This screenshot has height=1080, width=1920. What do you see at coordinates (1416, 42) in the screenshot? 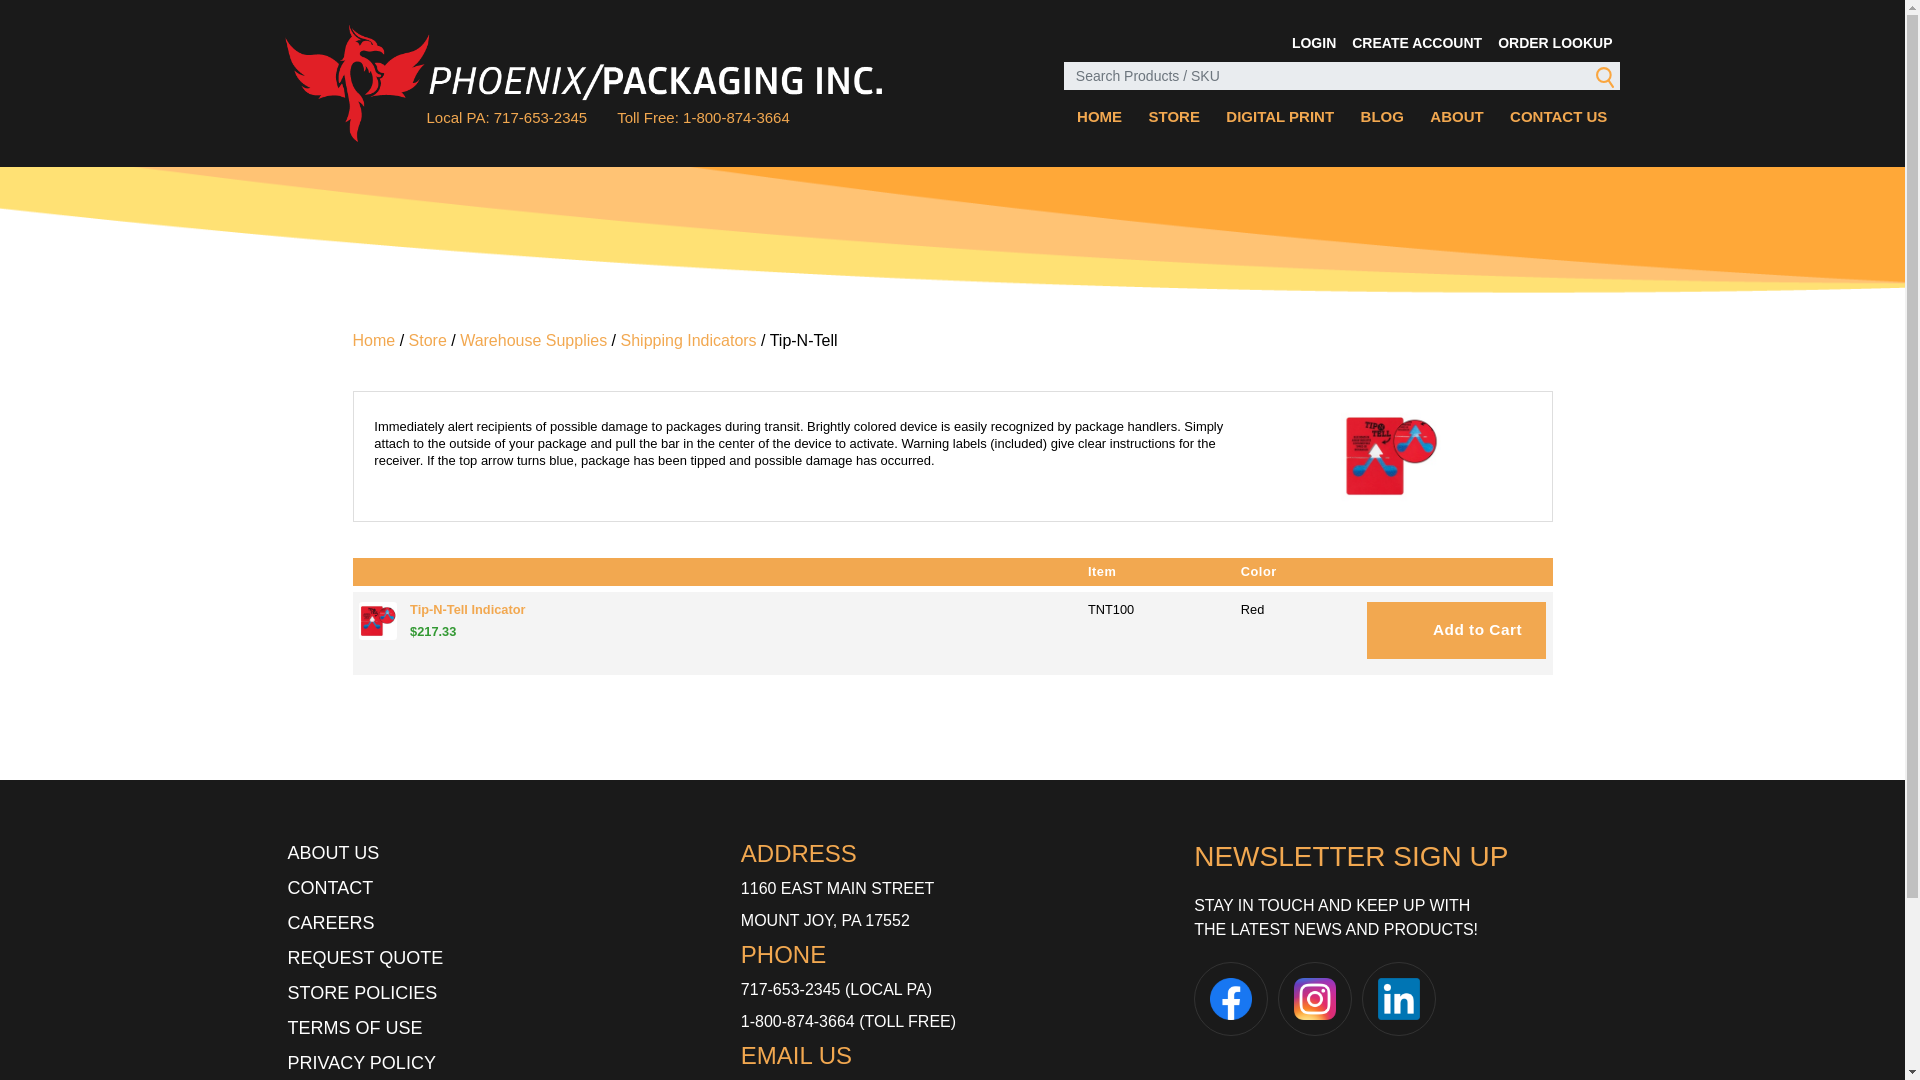
I see `Create Account` at bounding box center [1416, 42].